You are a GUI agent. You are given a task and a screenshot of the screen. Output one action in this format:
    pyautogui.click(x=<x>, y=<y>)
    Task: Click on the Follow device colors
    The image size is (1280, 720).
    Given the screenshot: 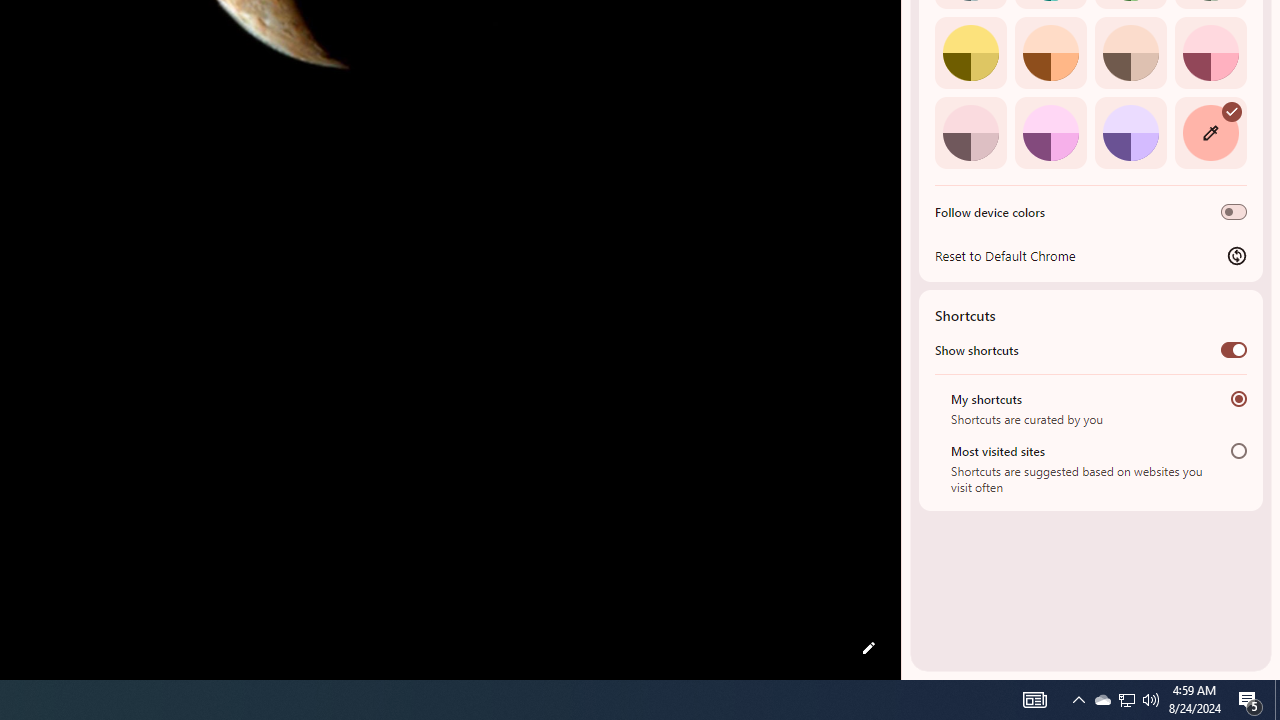 What is the action you would take?
    pyautogui.click(x=1234, y=212)
    